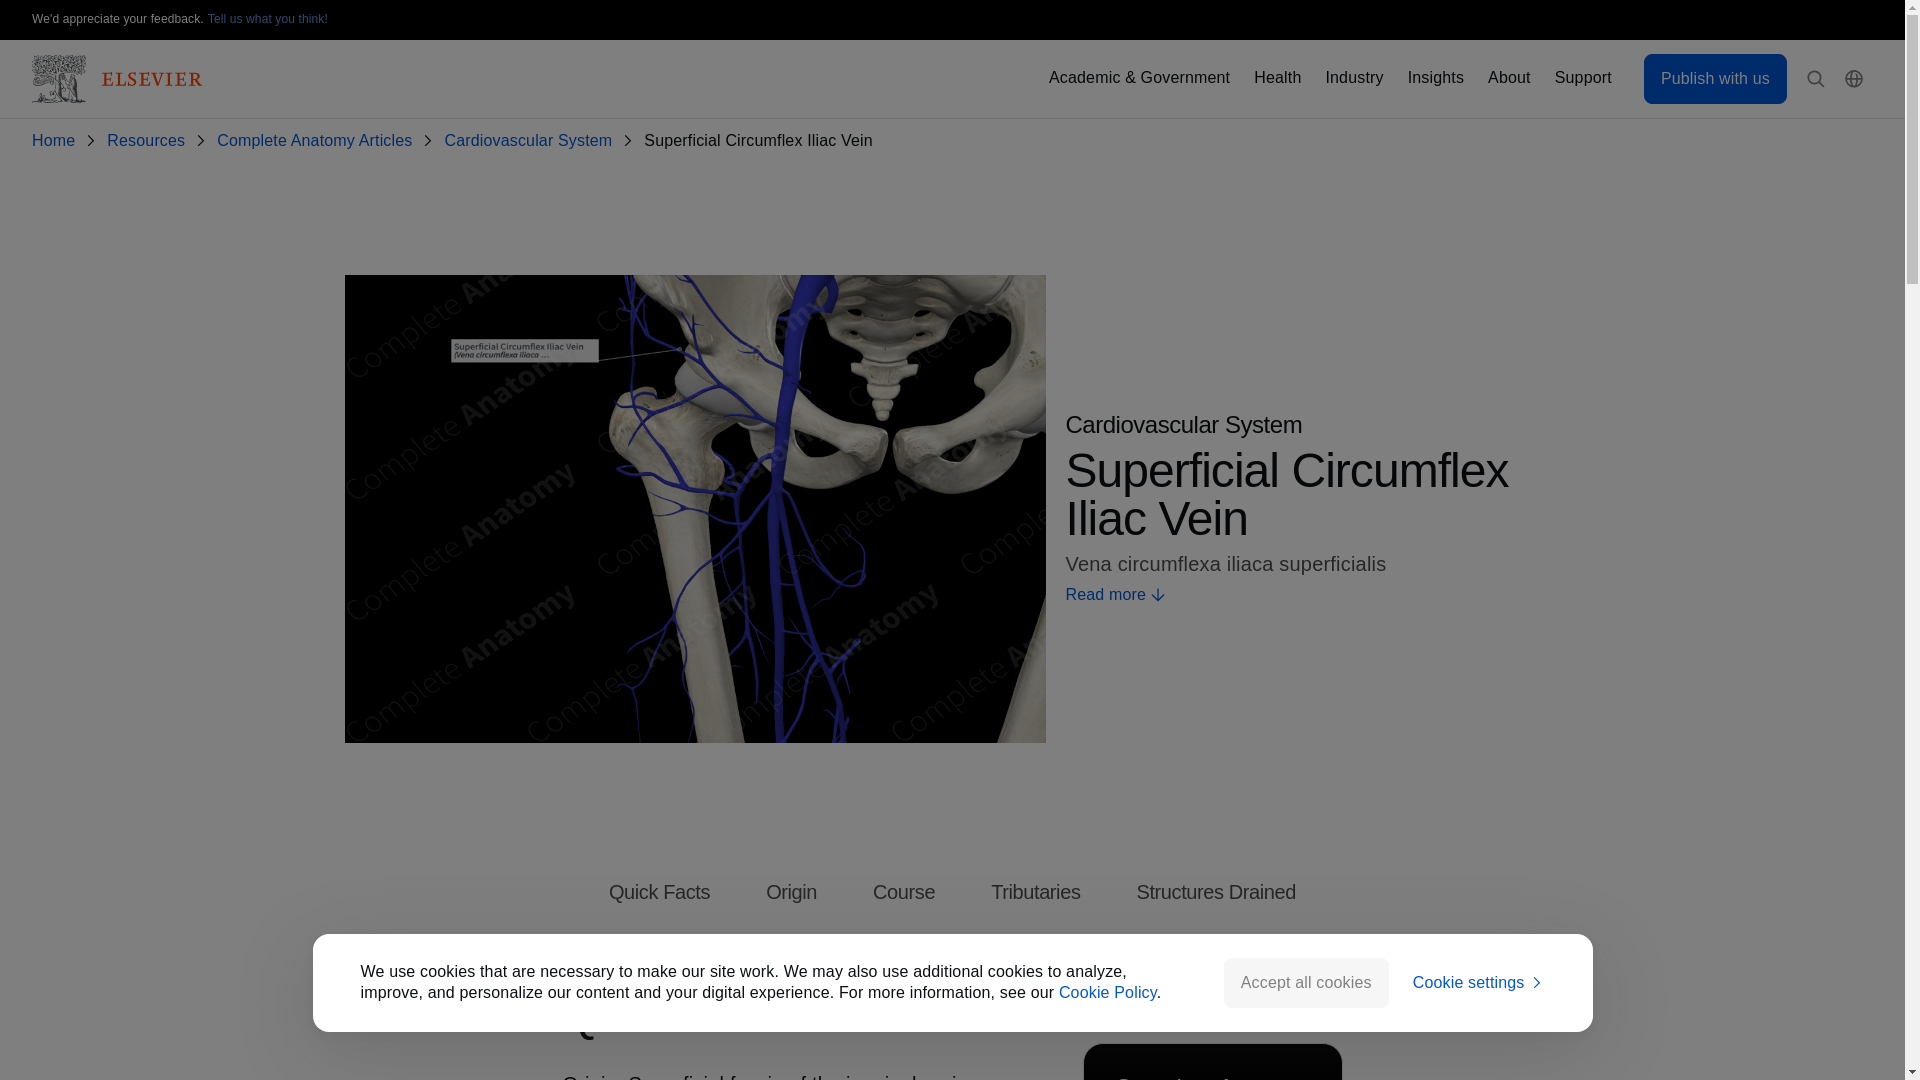 The width and height of the screenshot is (1920, 1080). What do you see at coordinates (1216, 892) in the screenshot?
I see `Structures Drained` at bounding box center [1216, 892].